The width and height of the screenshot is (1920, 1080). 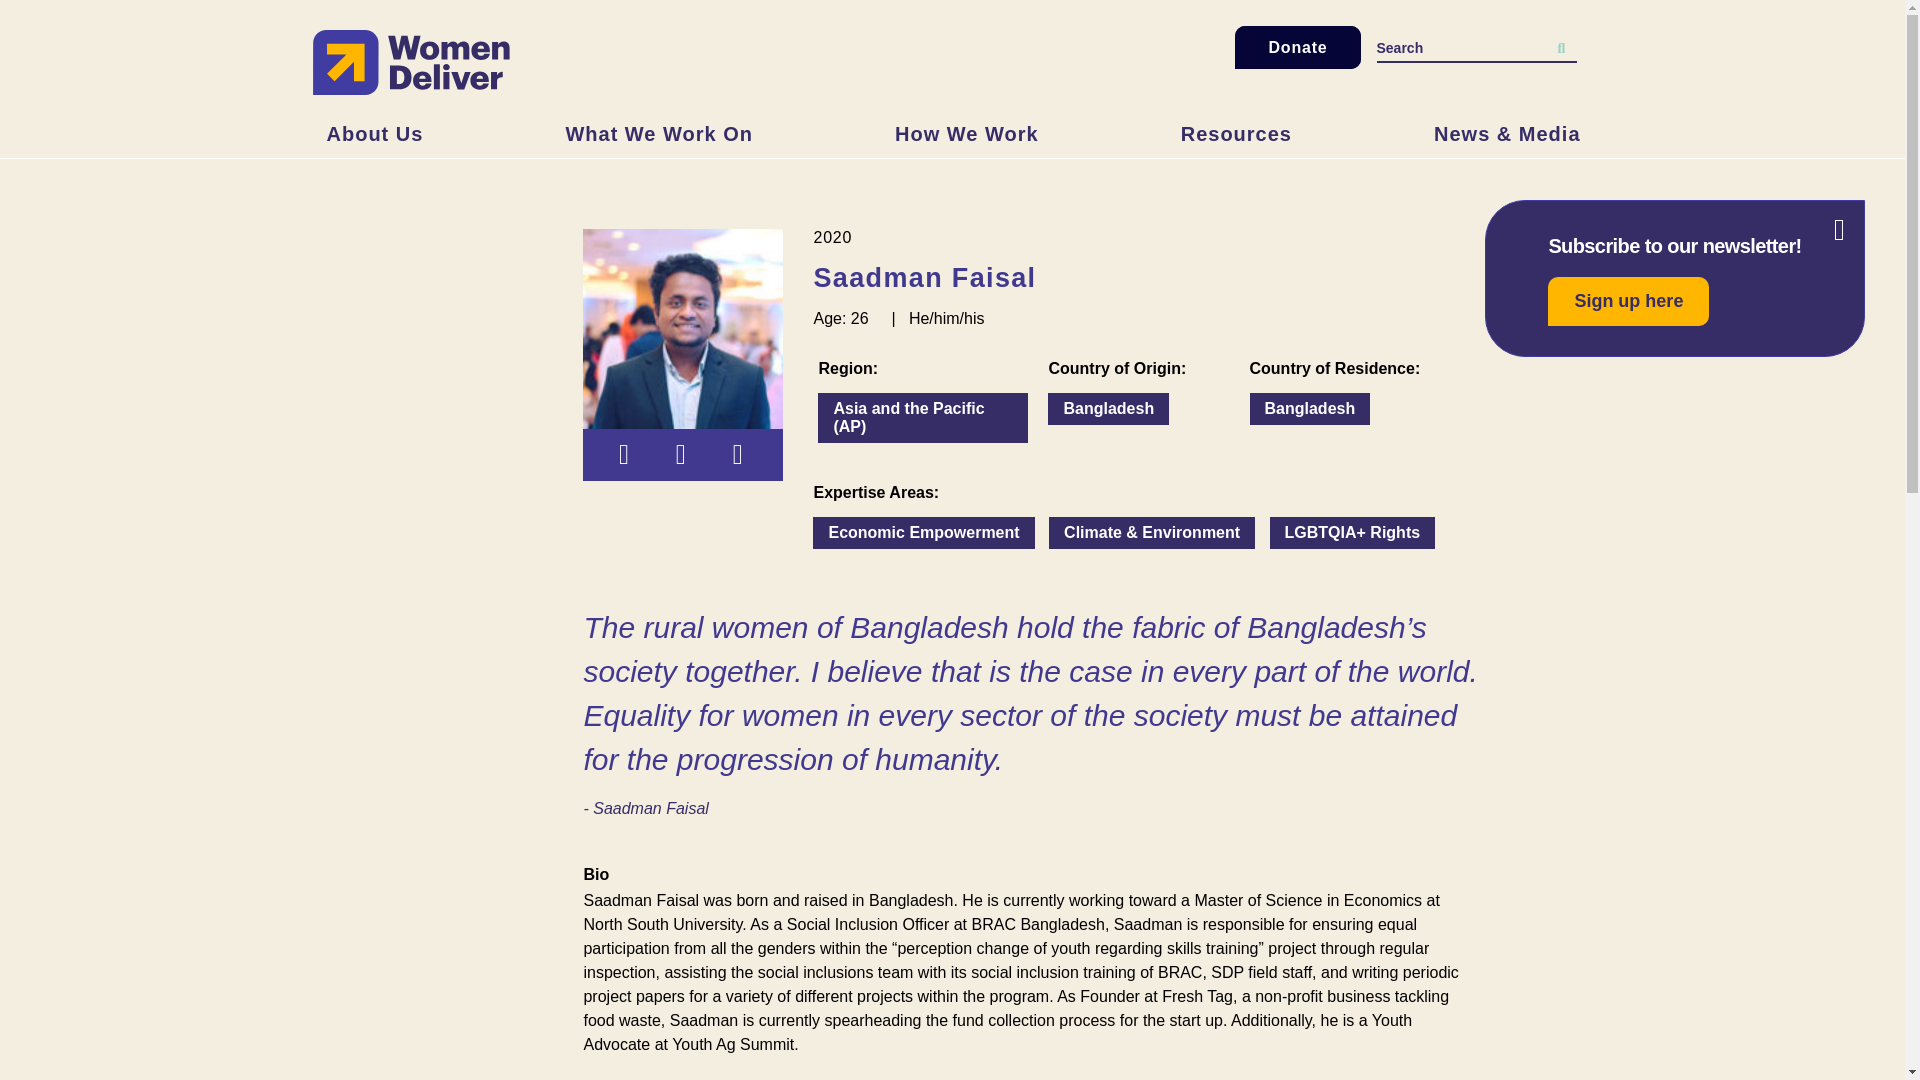 I want to click on About Us, so click(x=374, y=134).